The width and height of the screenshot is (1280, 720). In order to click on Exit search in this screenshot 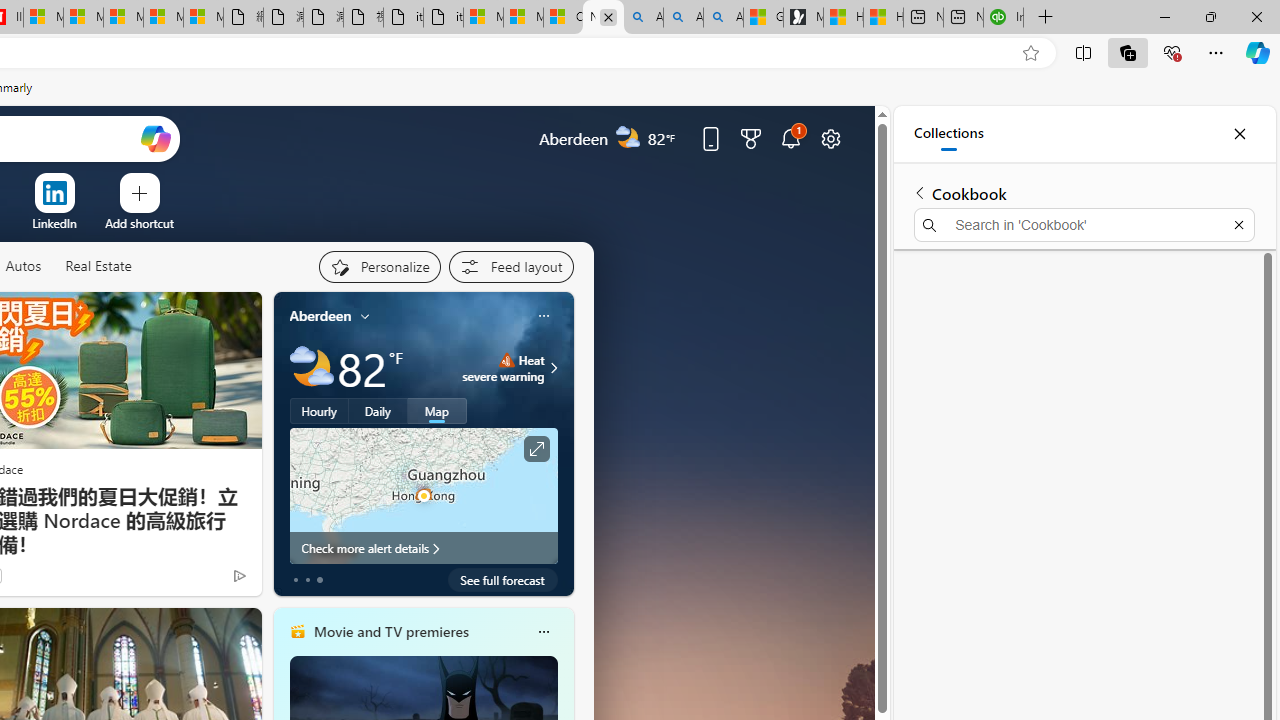, I will do `click(1238, 224)`.